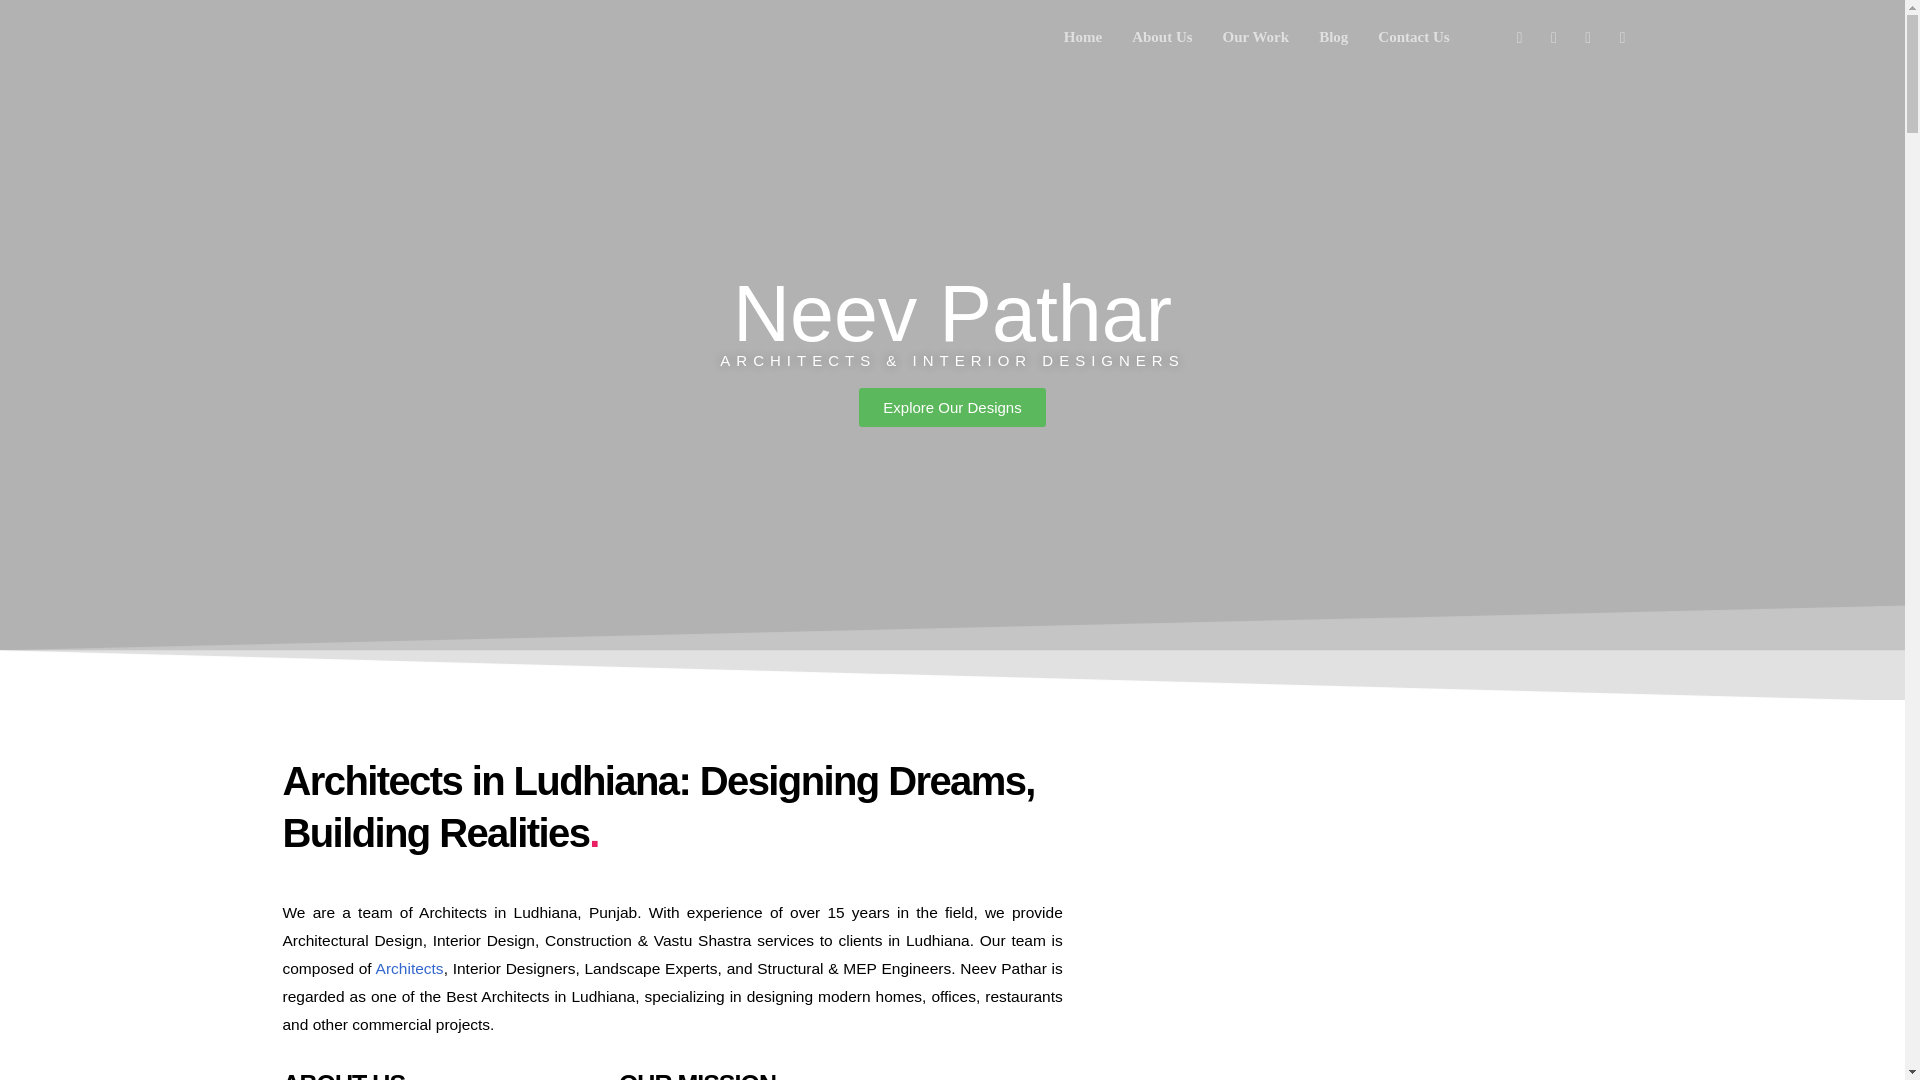 The image size is (1920, 1080). Describe the element at coordinates (1162, 37) in the screenshot. I see `About Us` at that location.